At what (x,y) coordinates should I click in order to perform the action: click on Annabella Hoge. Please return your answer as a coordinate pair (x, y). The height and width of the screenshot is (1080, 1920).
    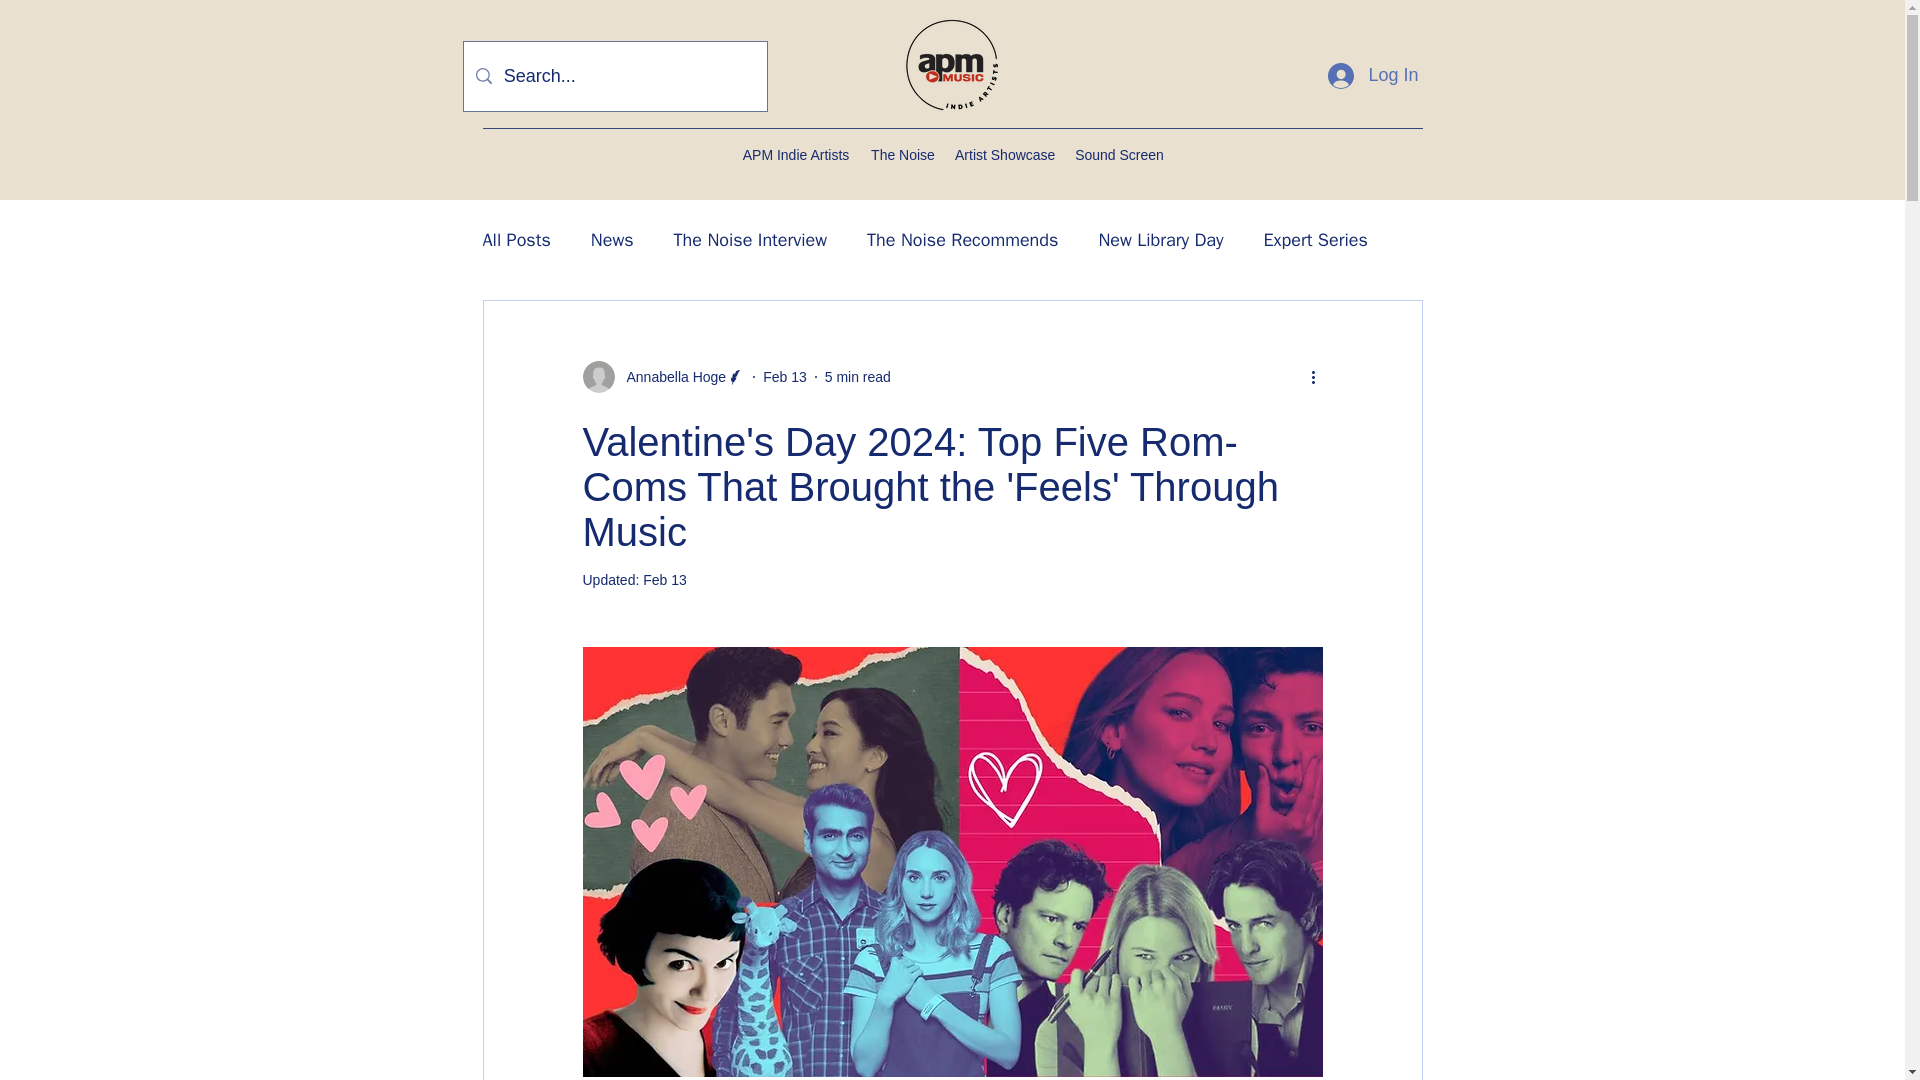
    Looking at the image, I should click on (670, 376).